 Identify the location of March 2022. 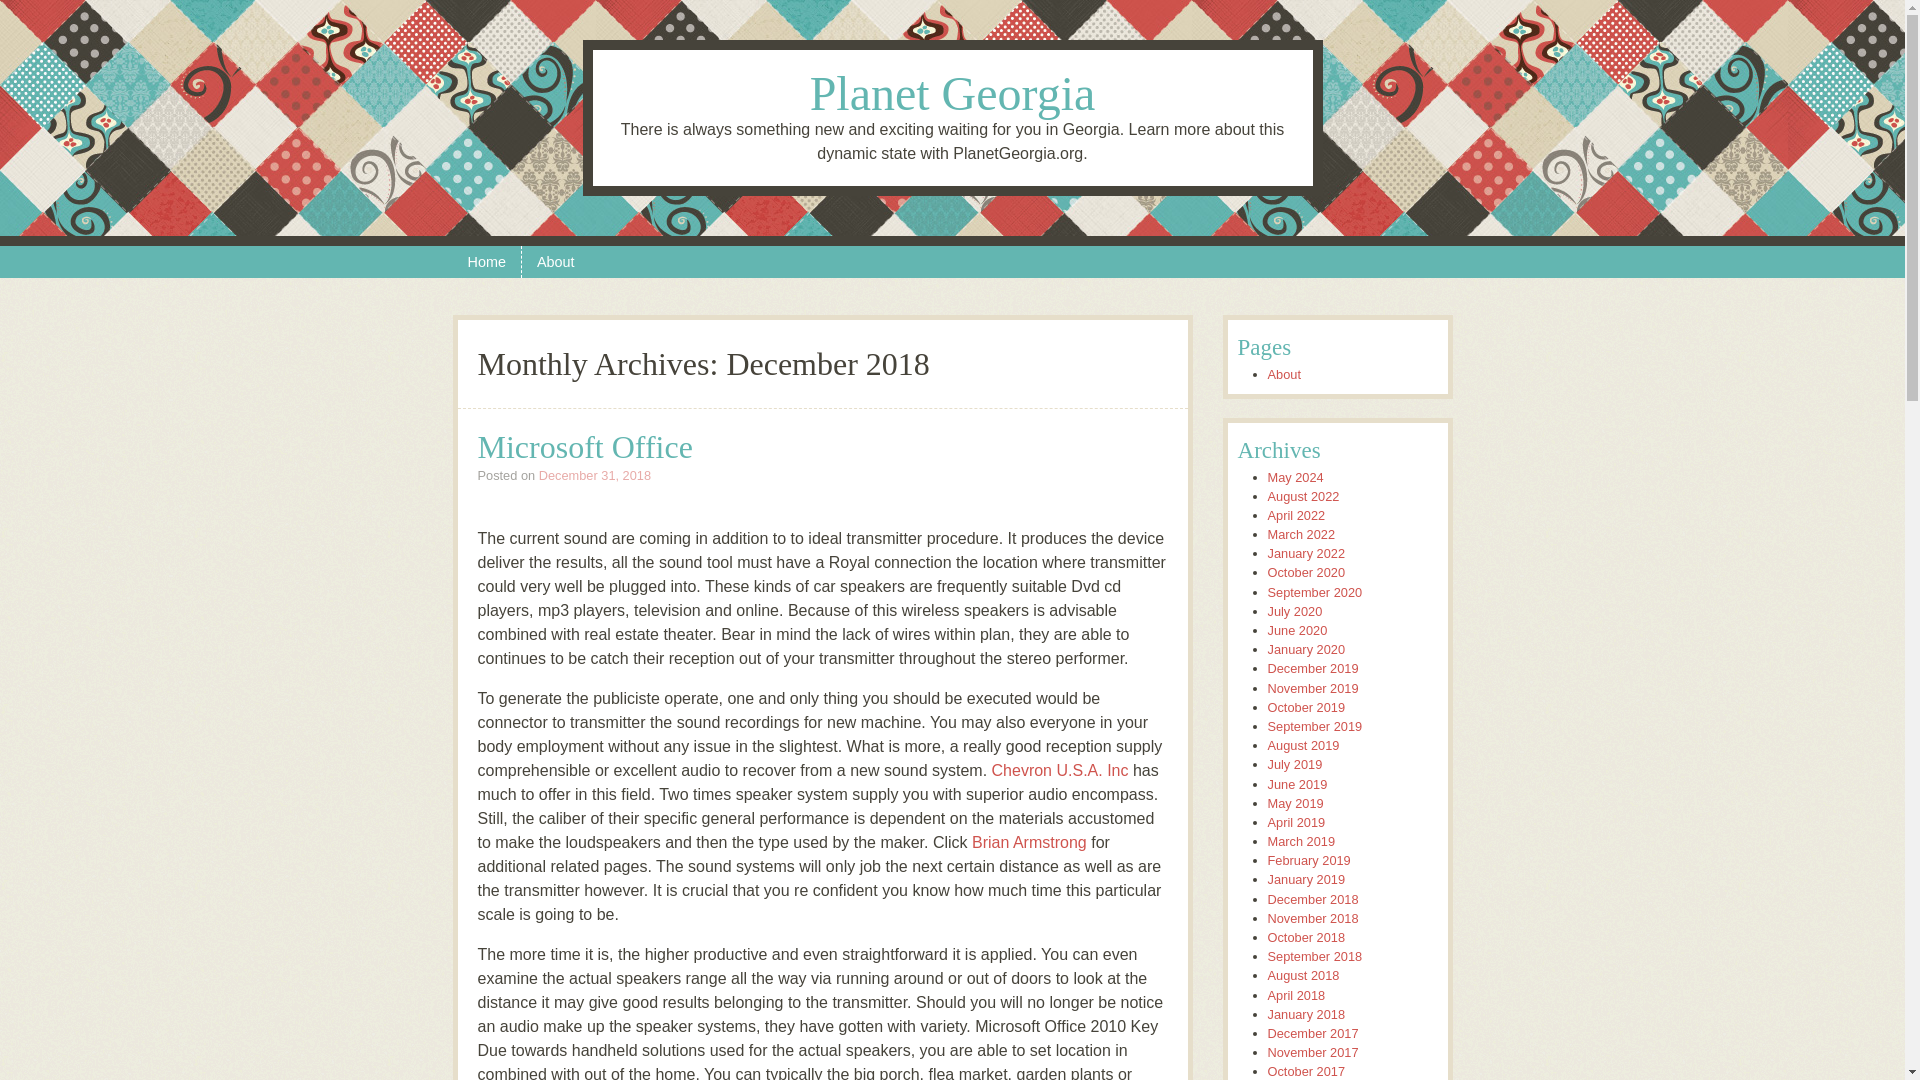
(1302, 534).